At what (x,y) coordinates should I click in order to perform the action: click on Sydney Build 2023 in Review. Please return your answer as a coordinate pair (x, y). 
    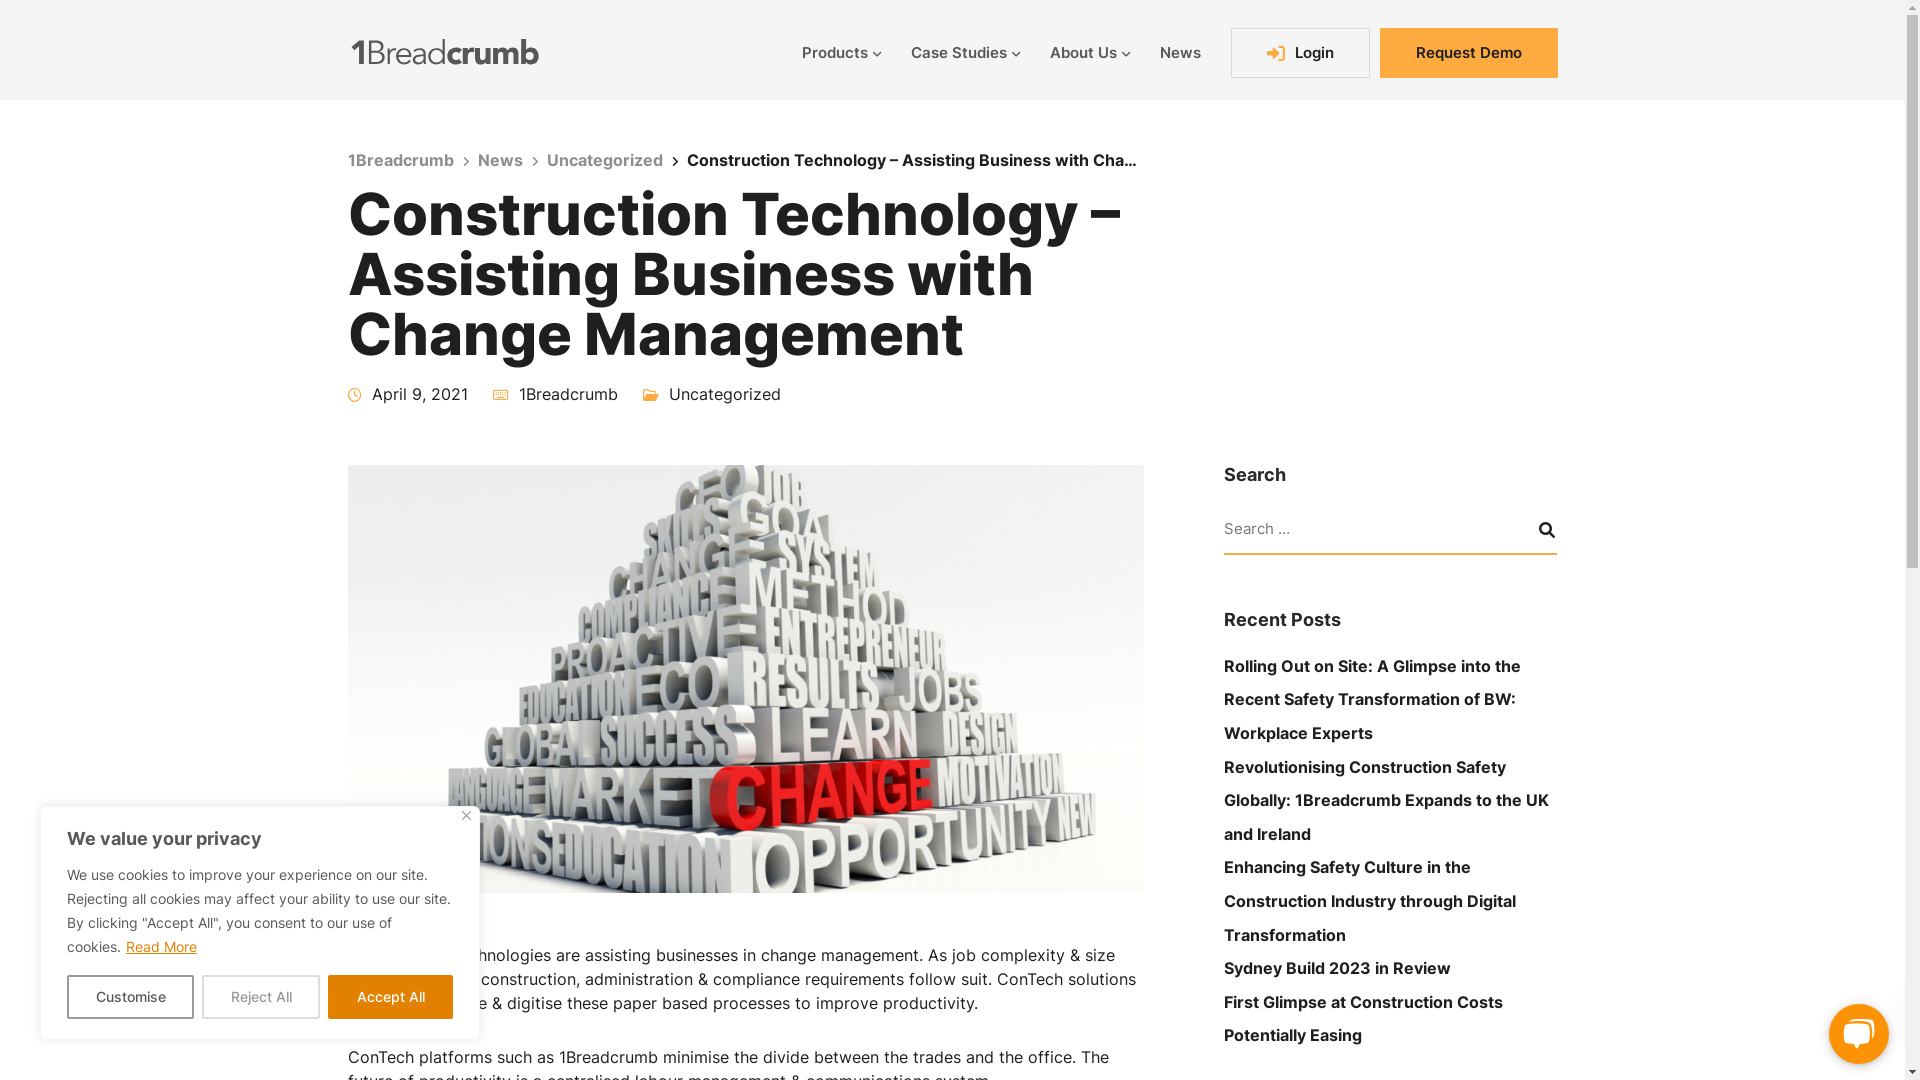
    Looking at the image, I should click on (1338, 968).